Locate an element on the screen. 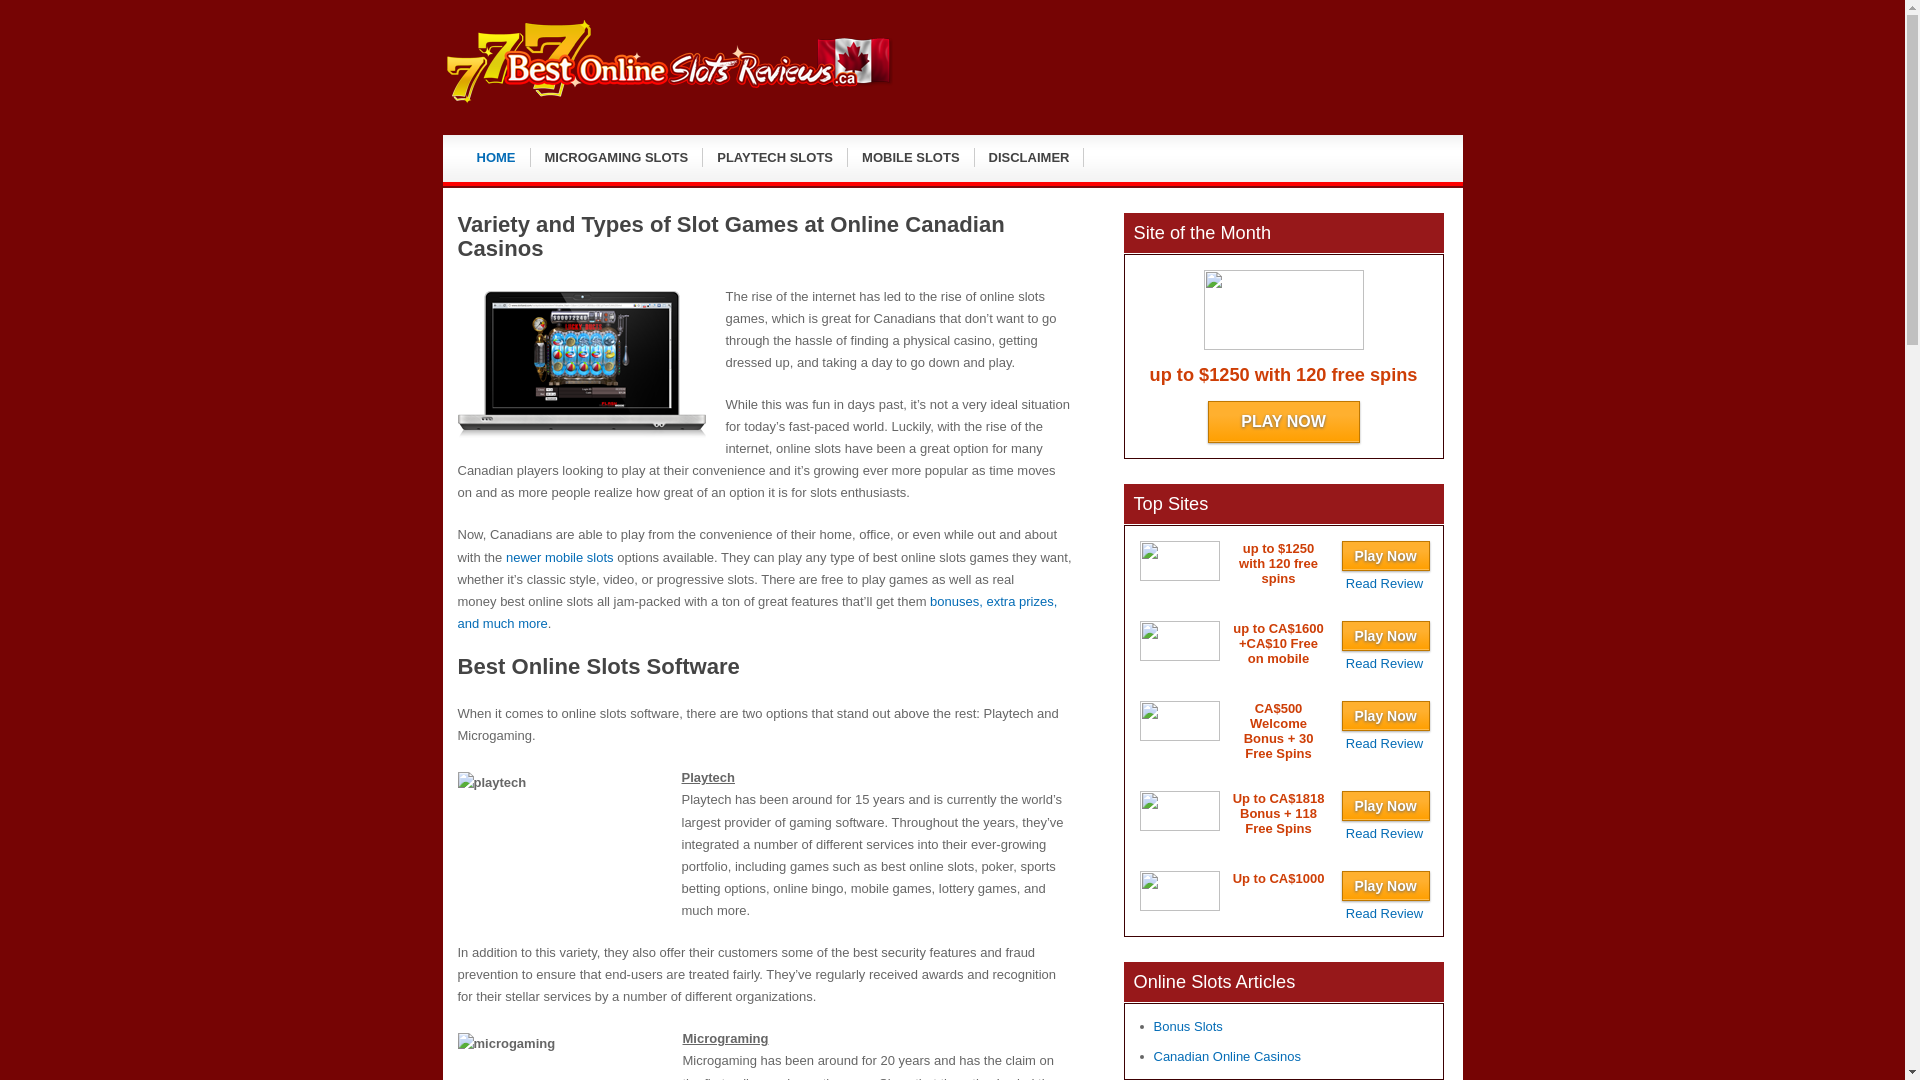 The width and height of the screenshot is (1920, 1080). Read Review is located at coordinates (1384, 744).